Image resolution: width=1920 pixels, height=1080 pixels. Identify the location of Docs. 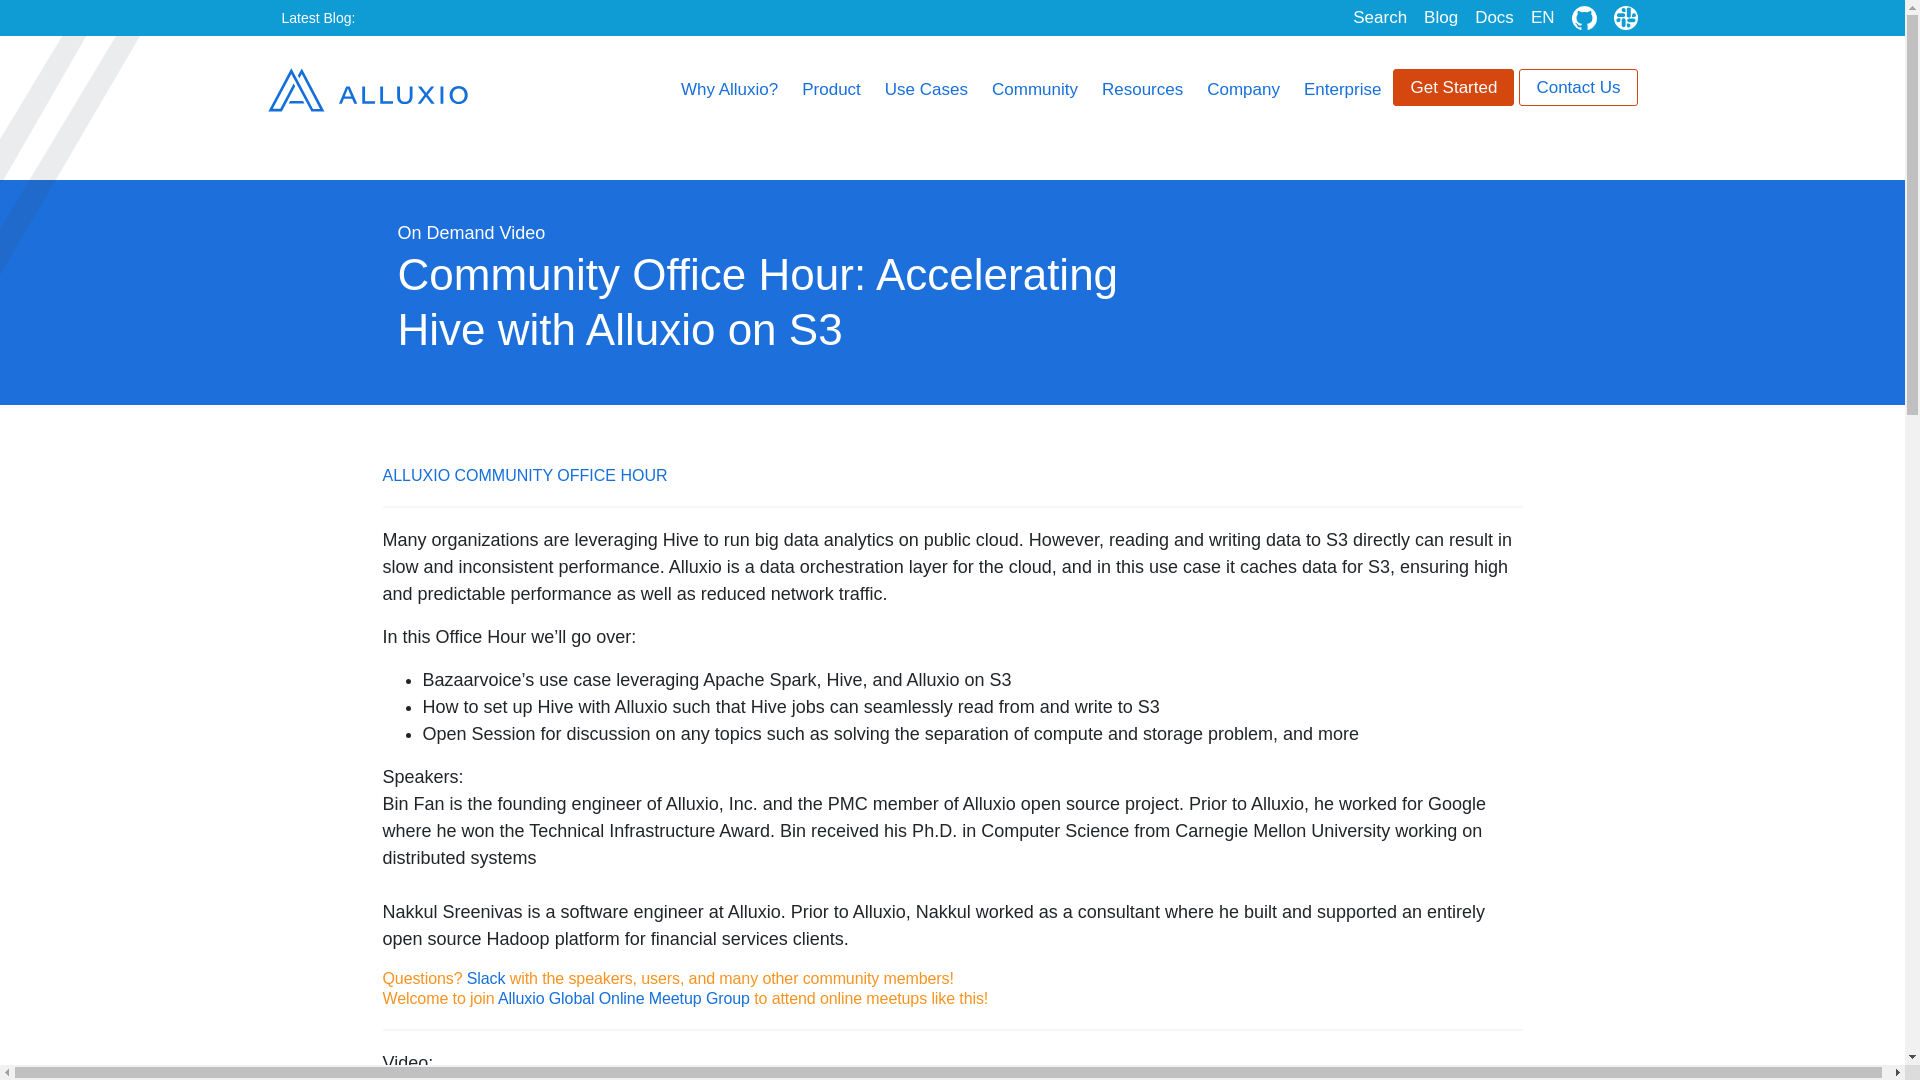
(1494, 17).